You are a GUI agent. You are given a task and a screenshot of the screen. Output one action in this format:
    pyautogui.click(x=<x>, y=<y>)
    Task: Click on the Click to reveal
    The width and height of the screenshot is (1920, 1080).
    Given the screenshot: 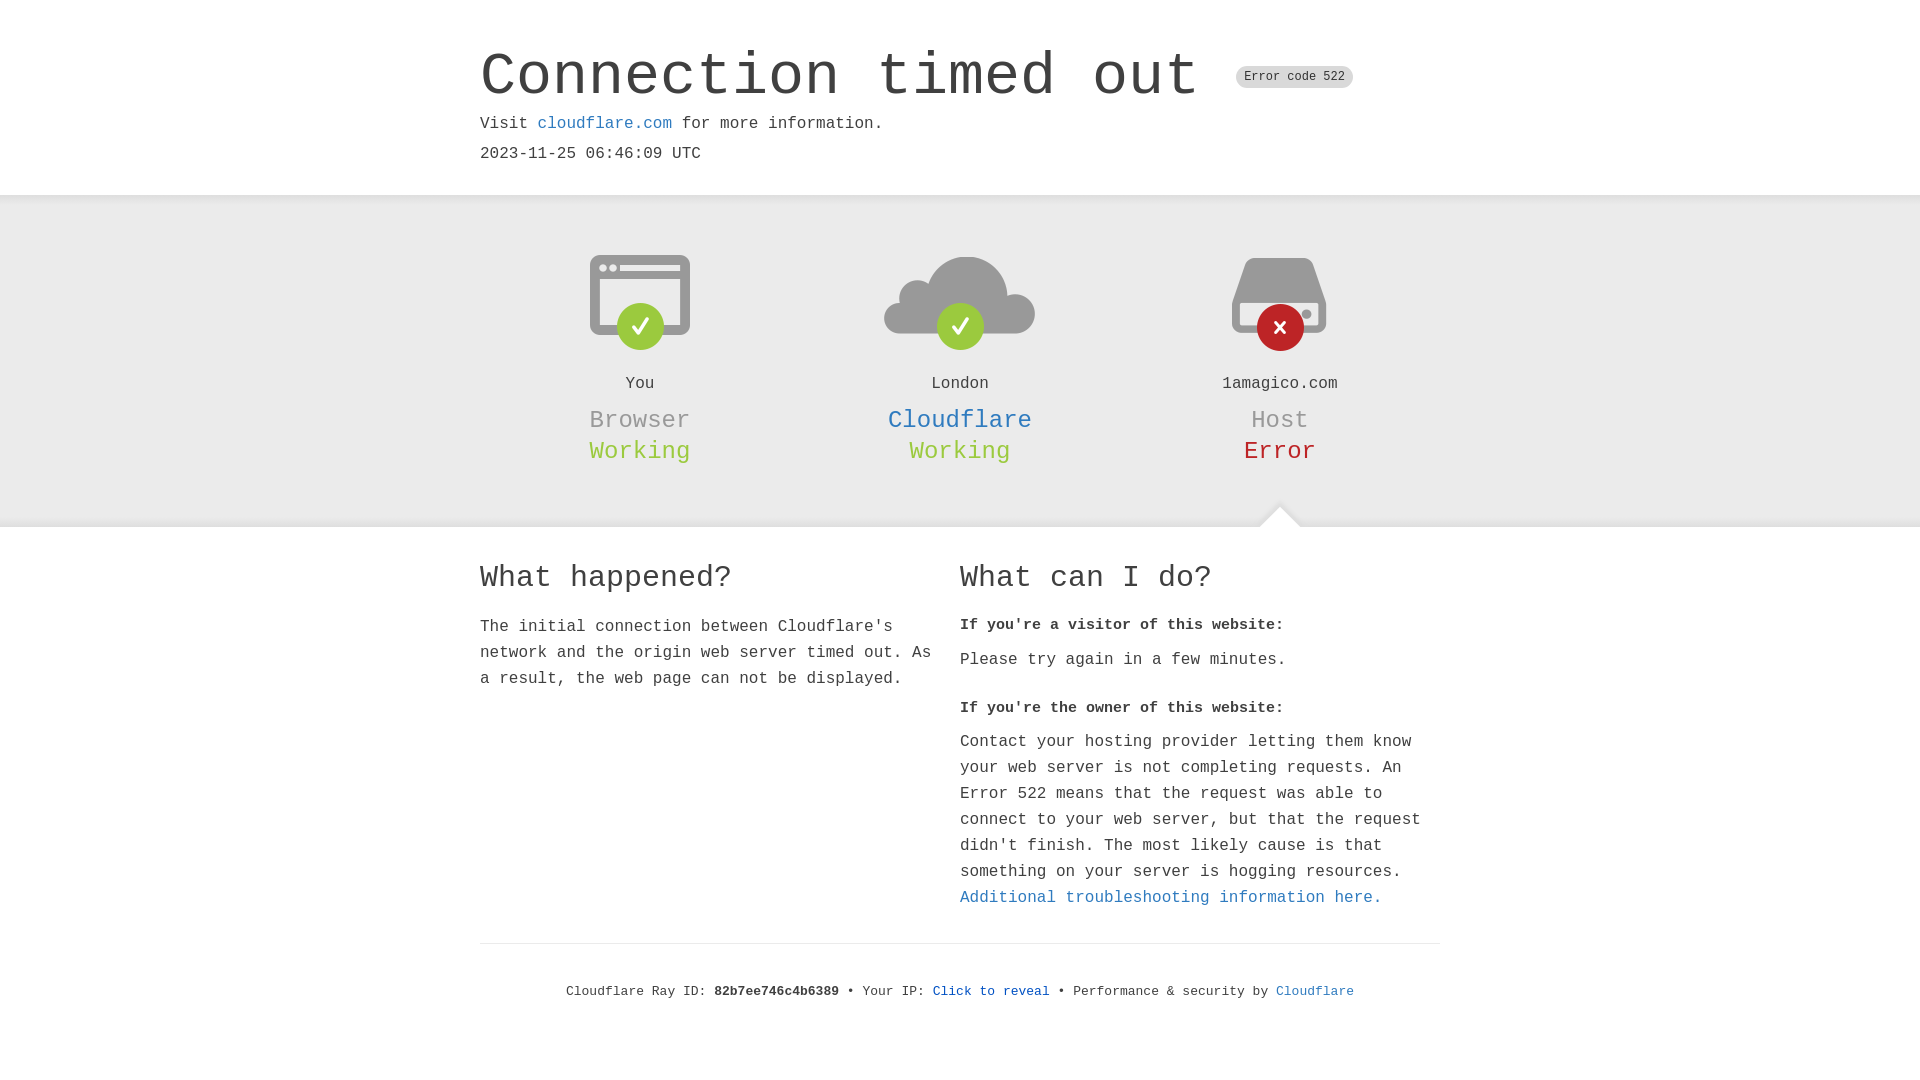 What is the action you would take?
    pyautogui.click(x=992, y=992)
    